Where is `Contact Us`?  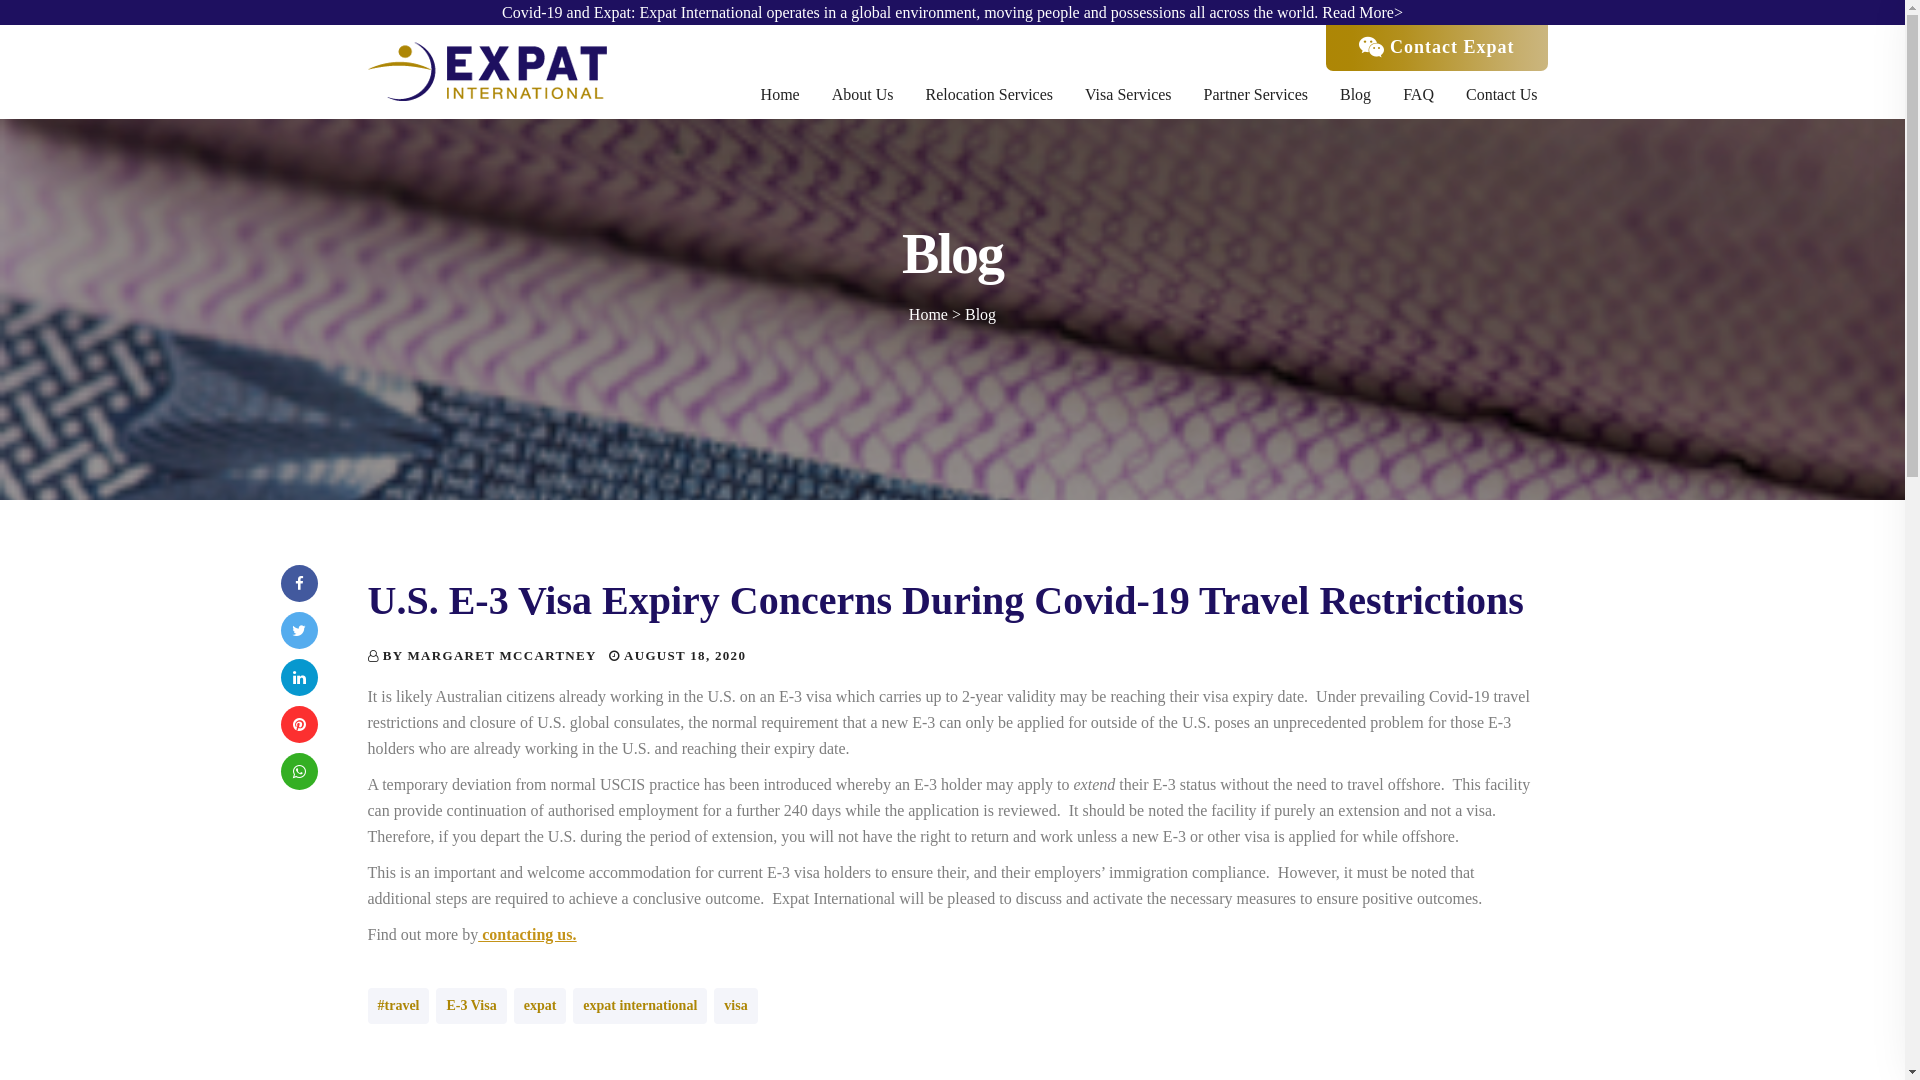
Contact Us is located at coordinates (1502, 95).